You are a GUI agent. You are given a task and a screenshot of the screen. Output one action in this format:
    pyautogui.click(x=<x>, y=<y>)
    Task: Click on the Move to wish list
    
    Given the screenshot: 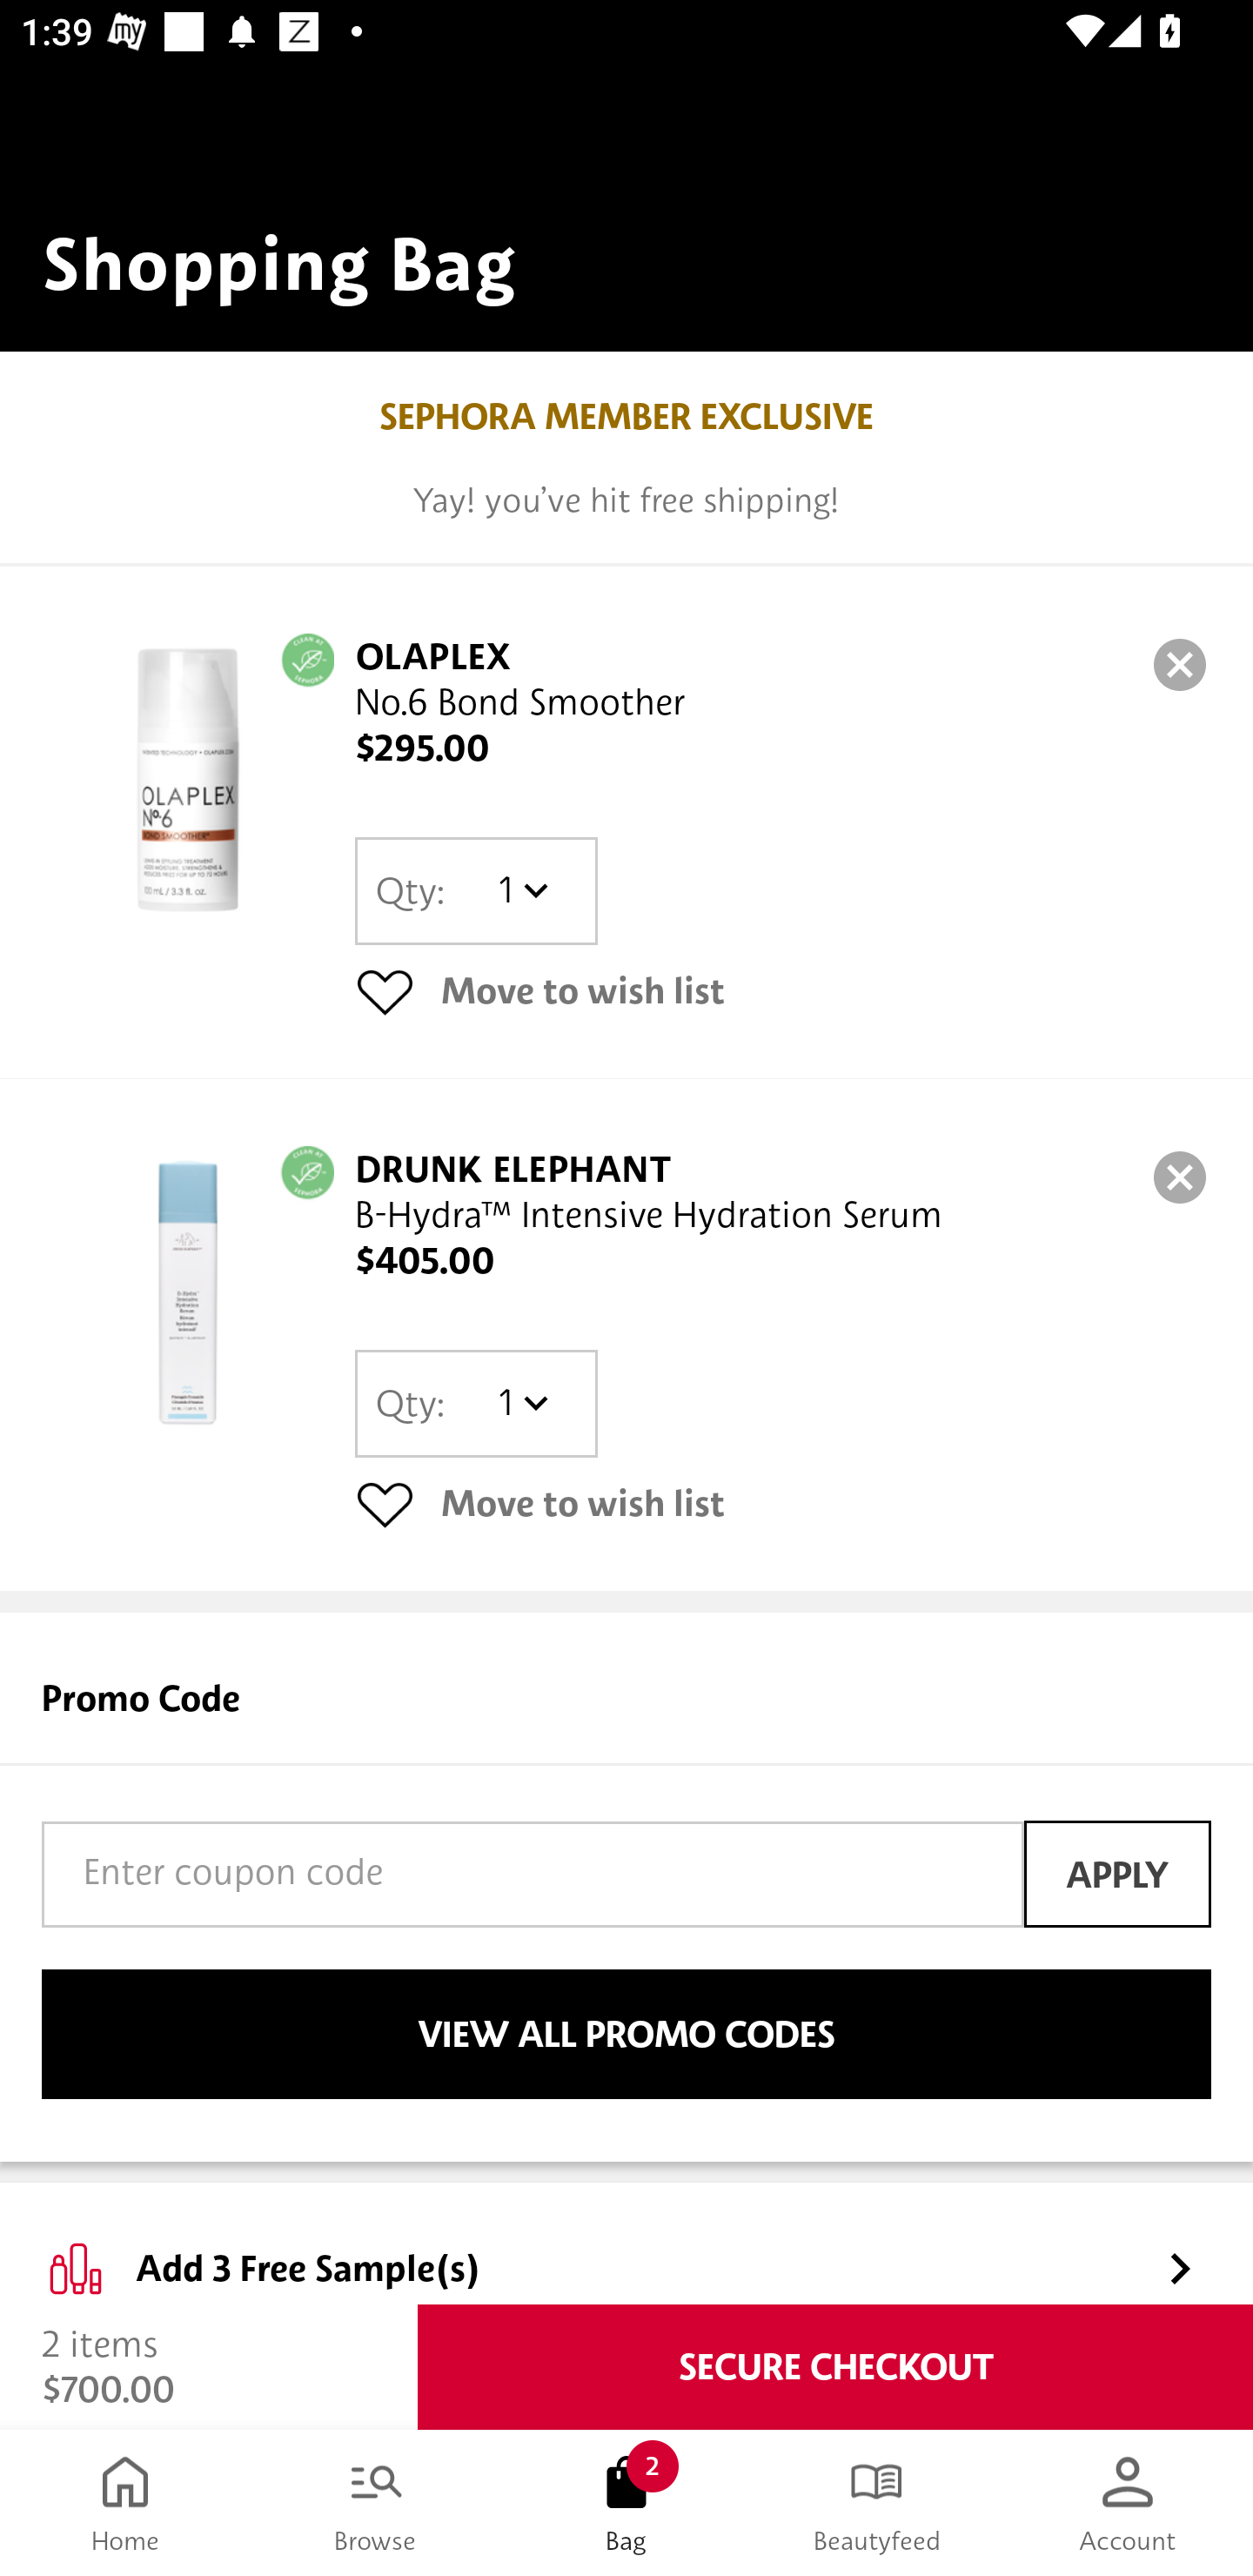 What is the action you would take?
    pyautogui.click(x=783, y=990)
    